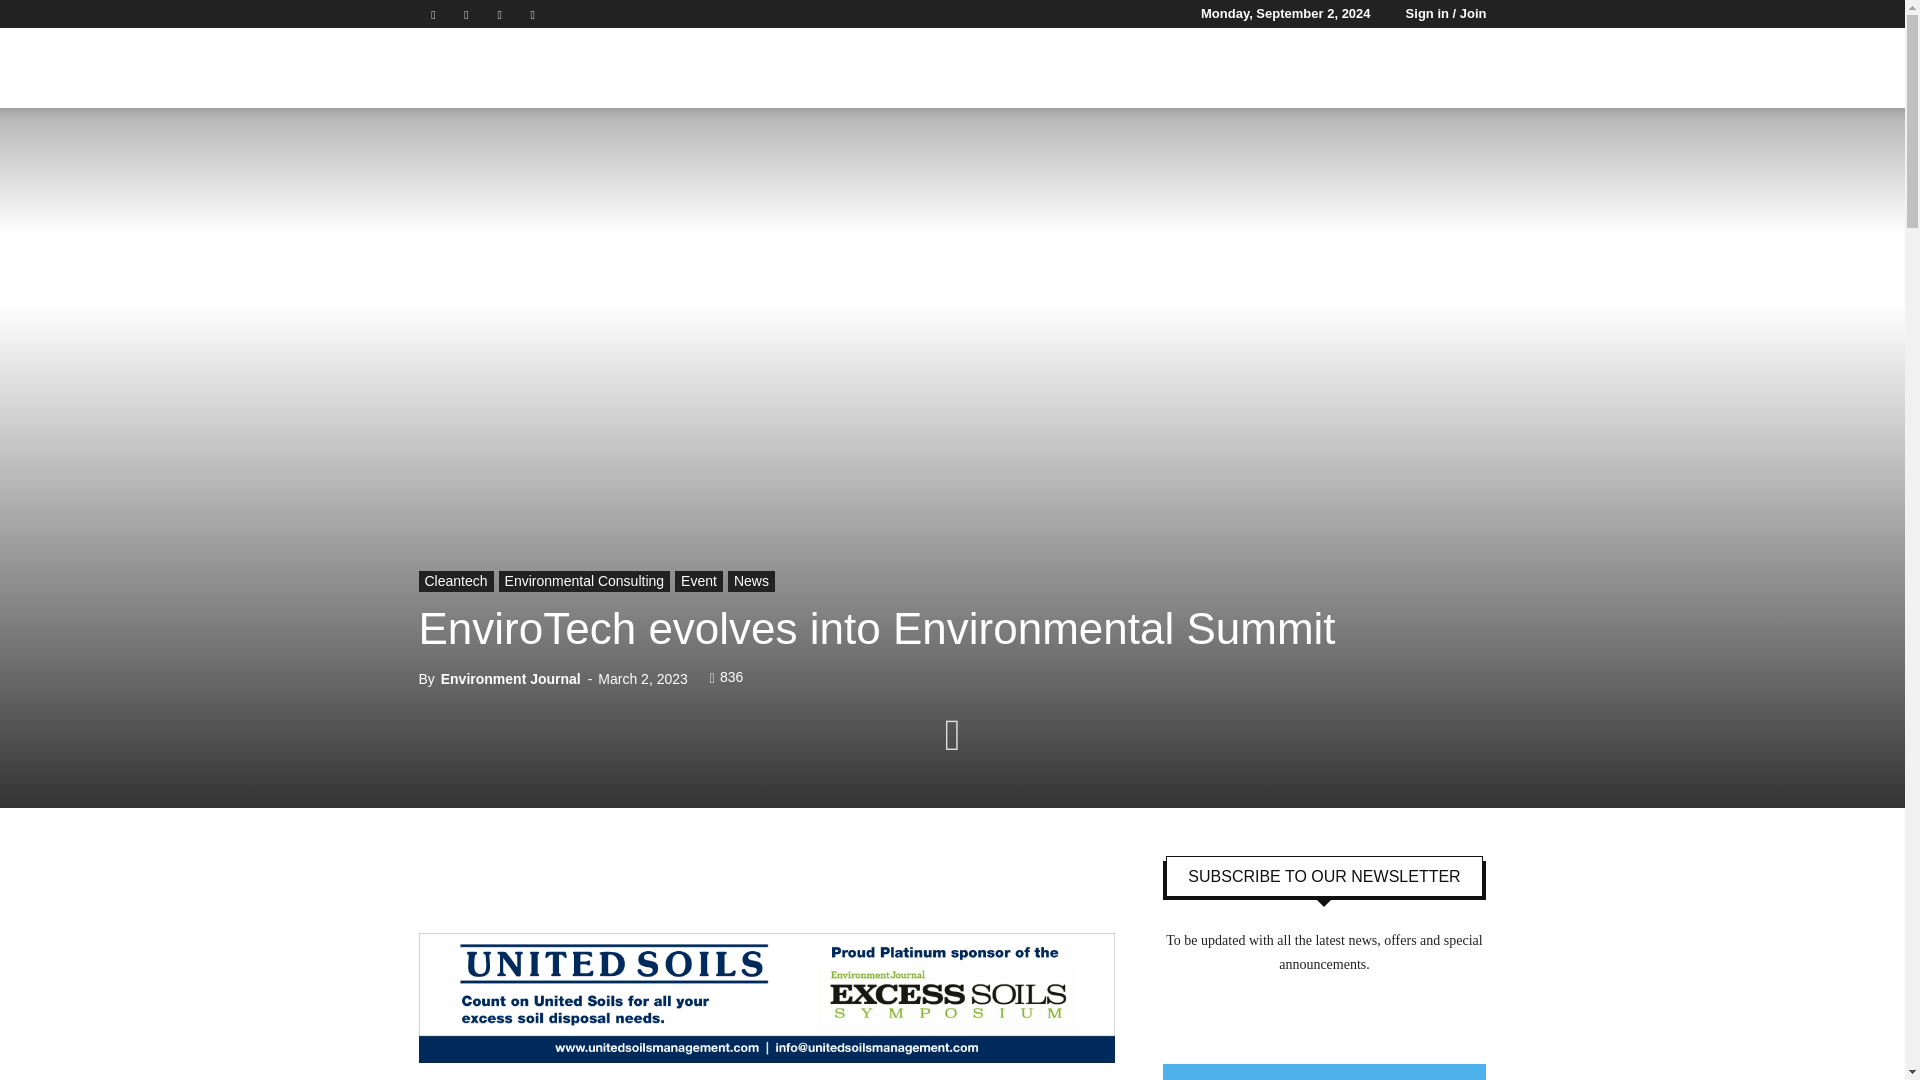 Image resolution: width=1920 pixels, height=1080 pixels. Describe the element at coordinates (466, 14) in the screenshot. I see `Linkedin` at that location.